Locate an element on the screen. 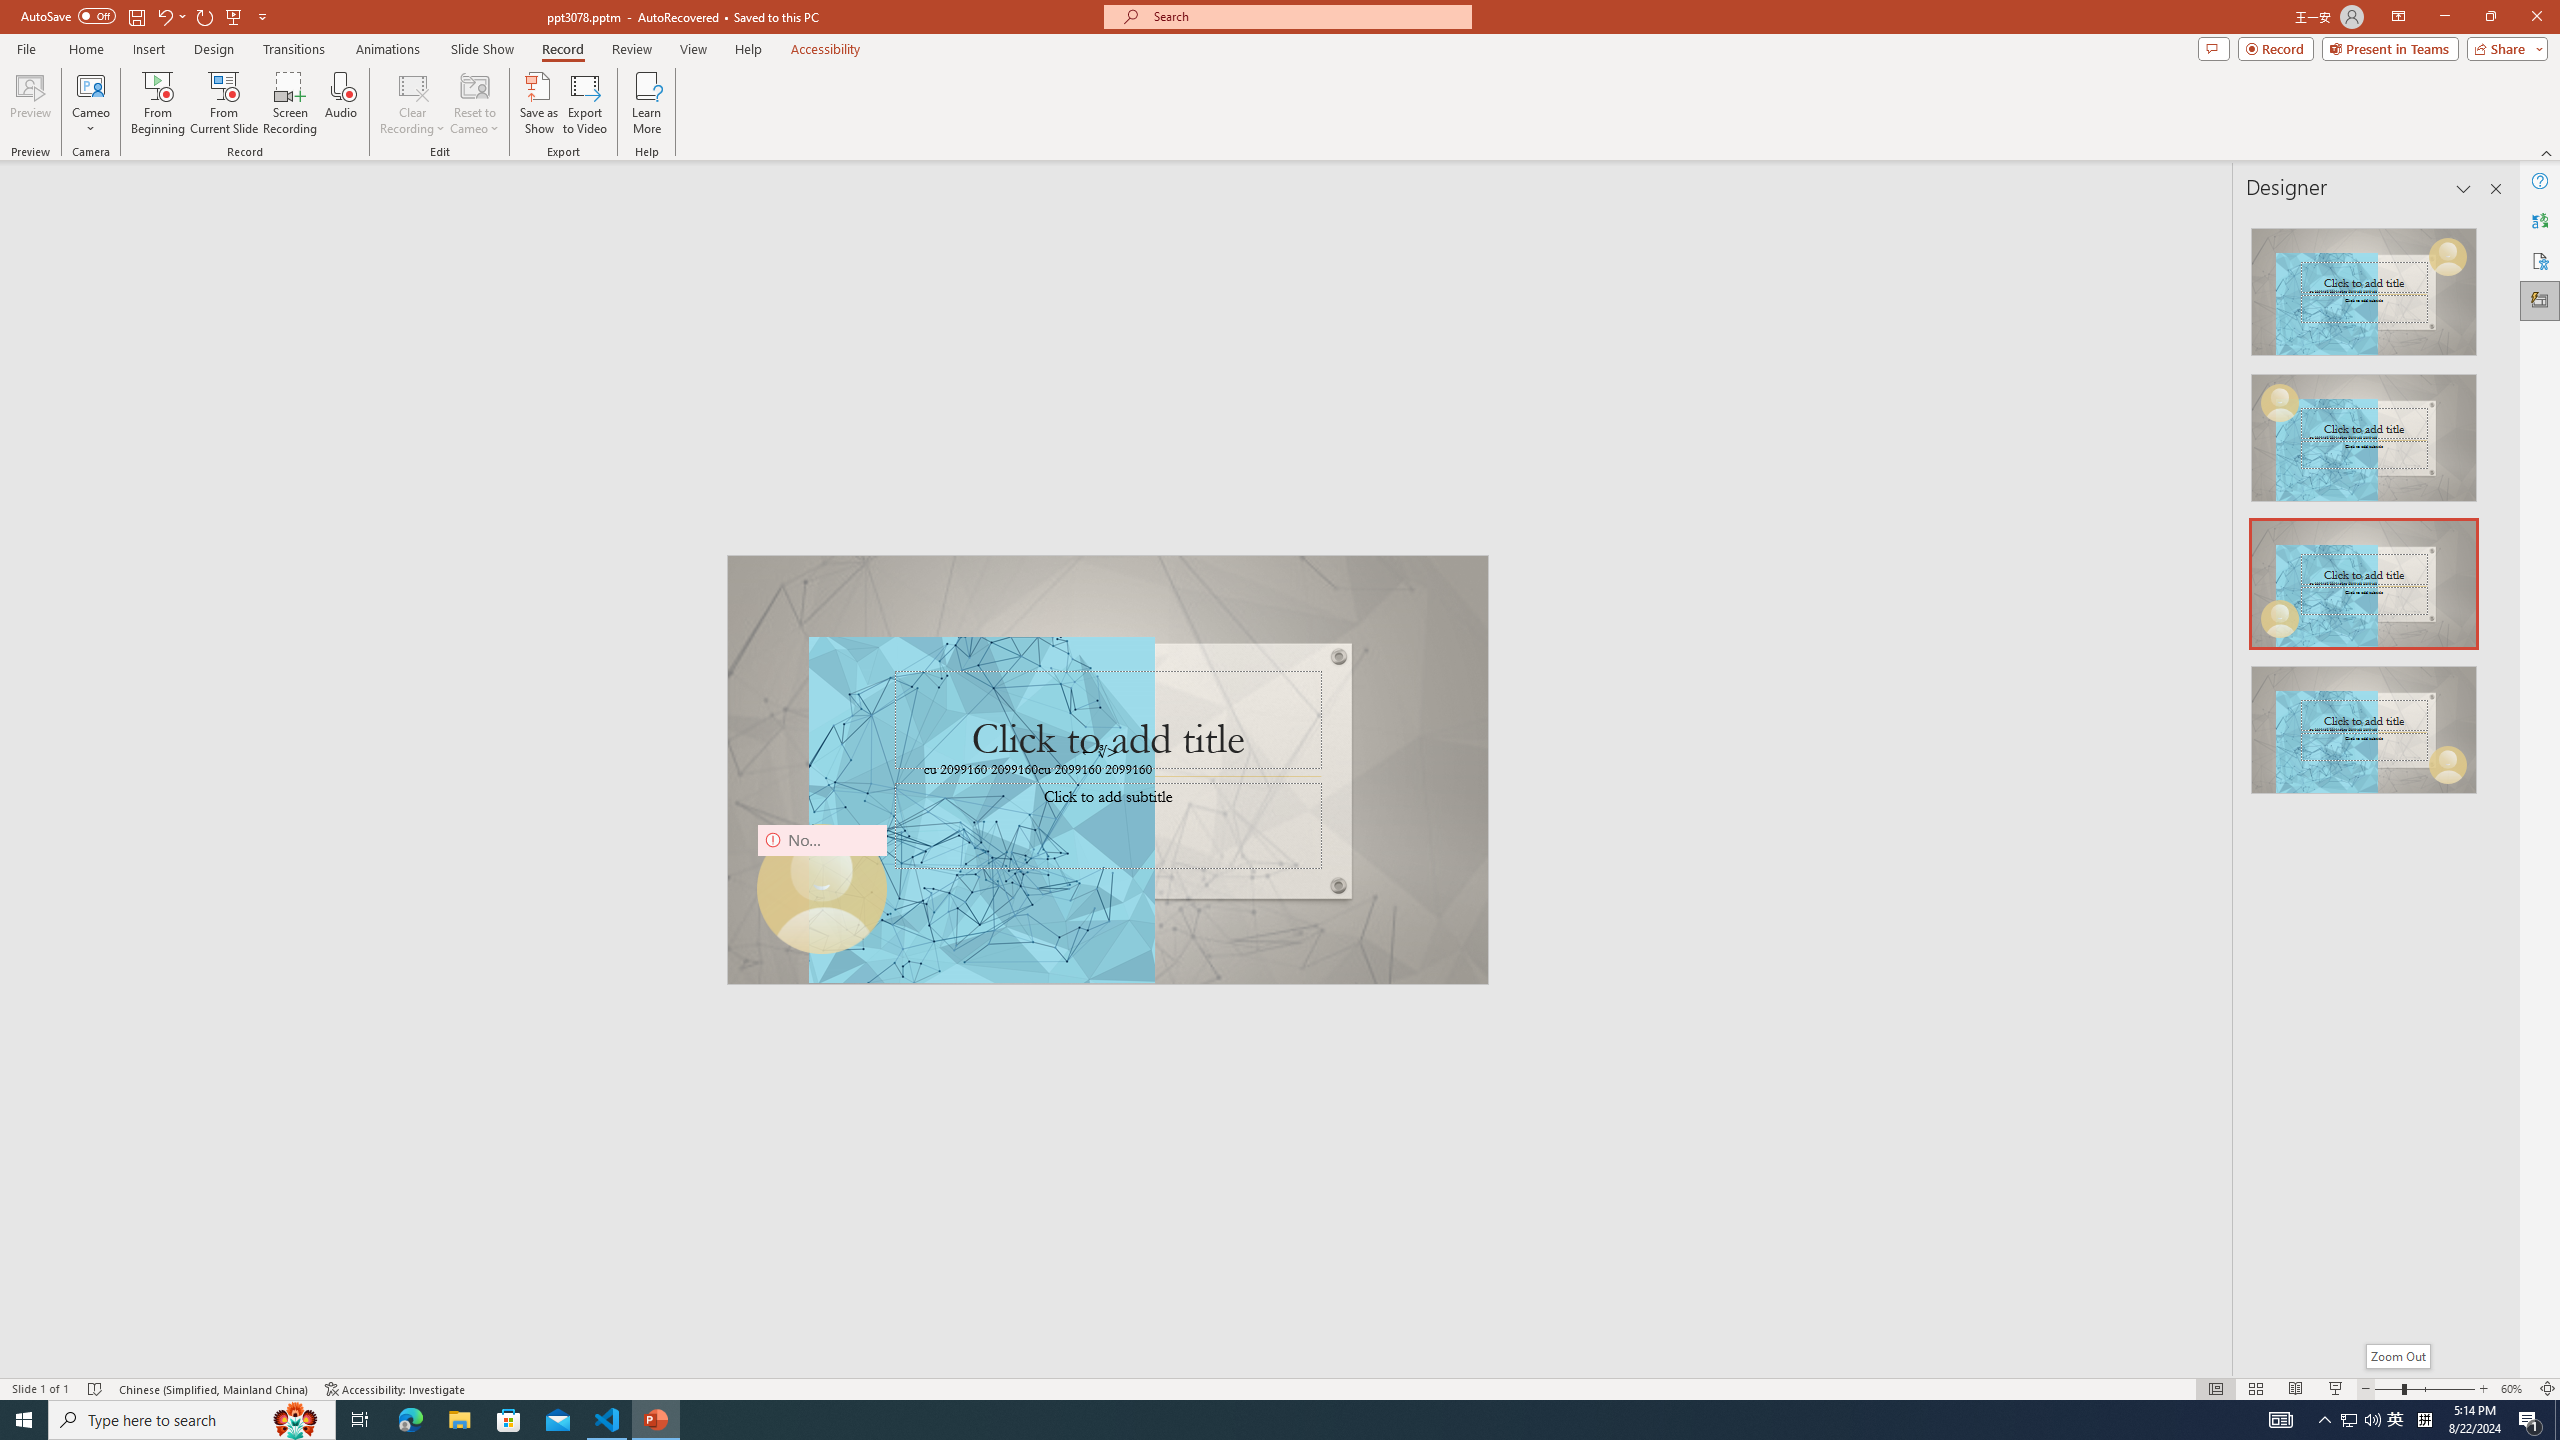  Design Idea is located at coordinates (2364, 723).